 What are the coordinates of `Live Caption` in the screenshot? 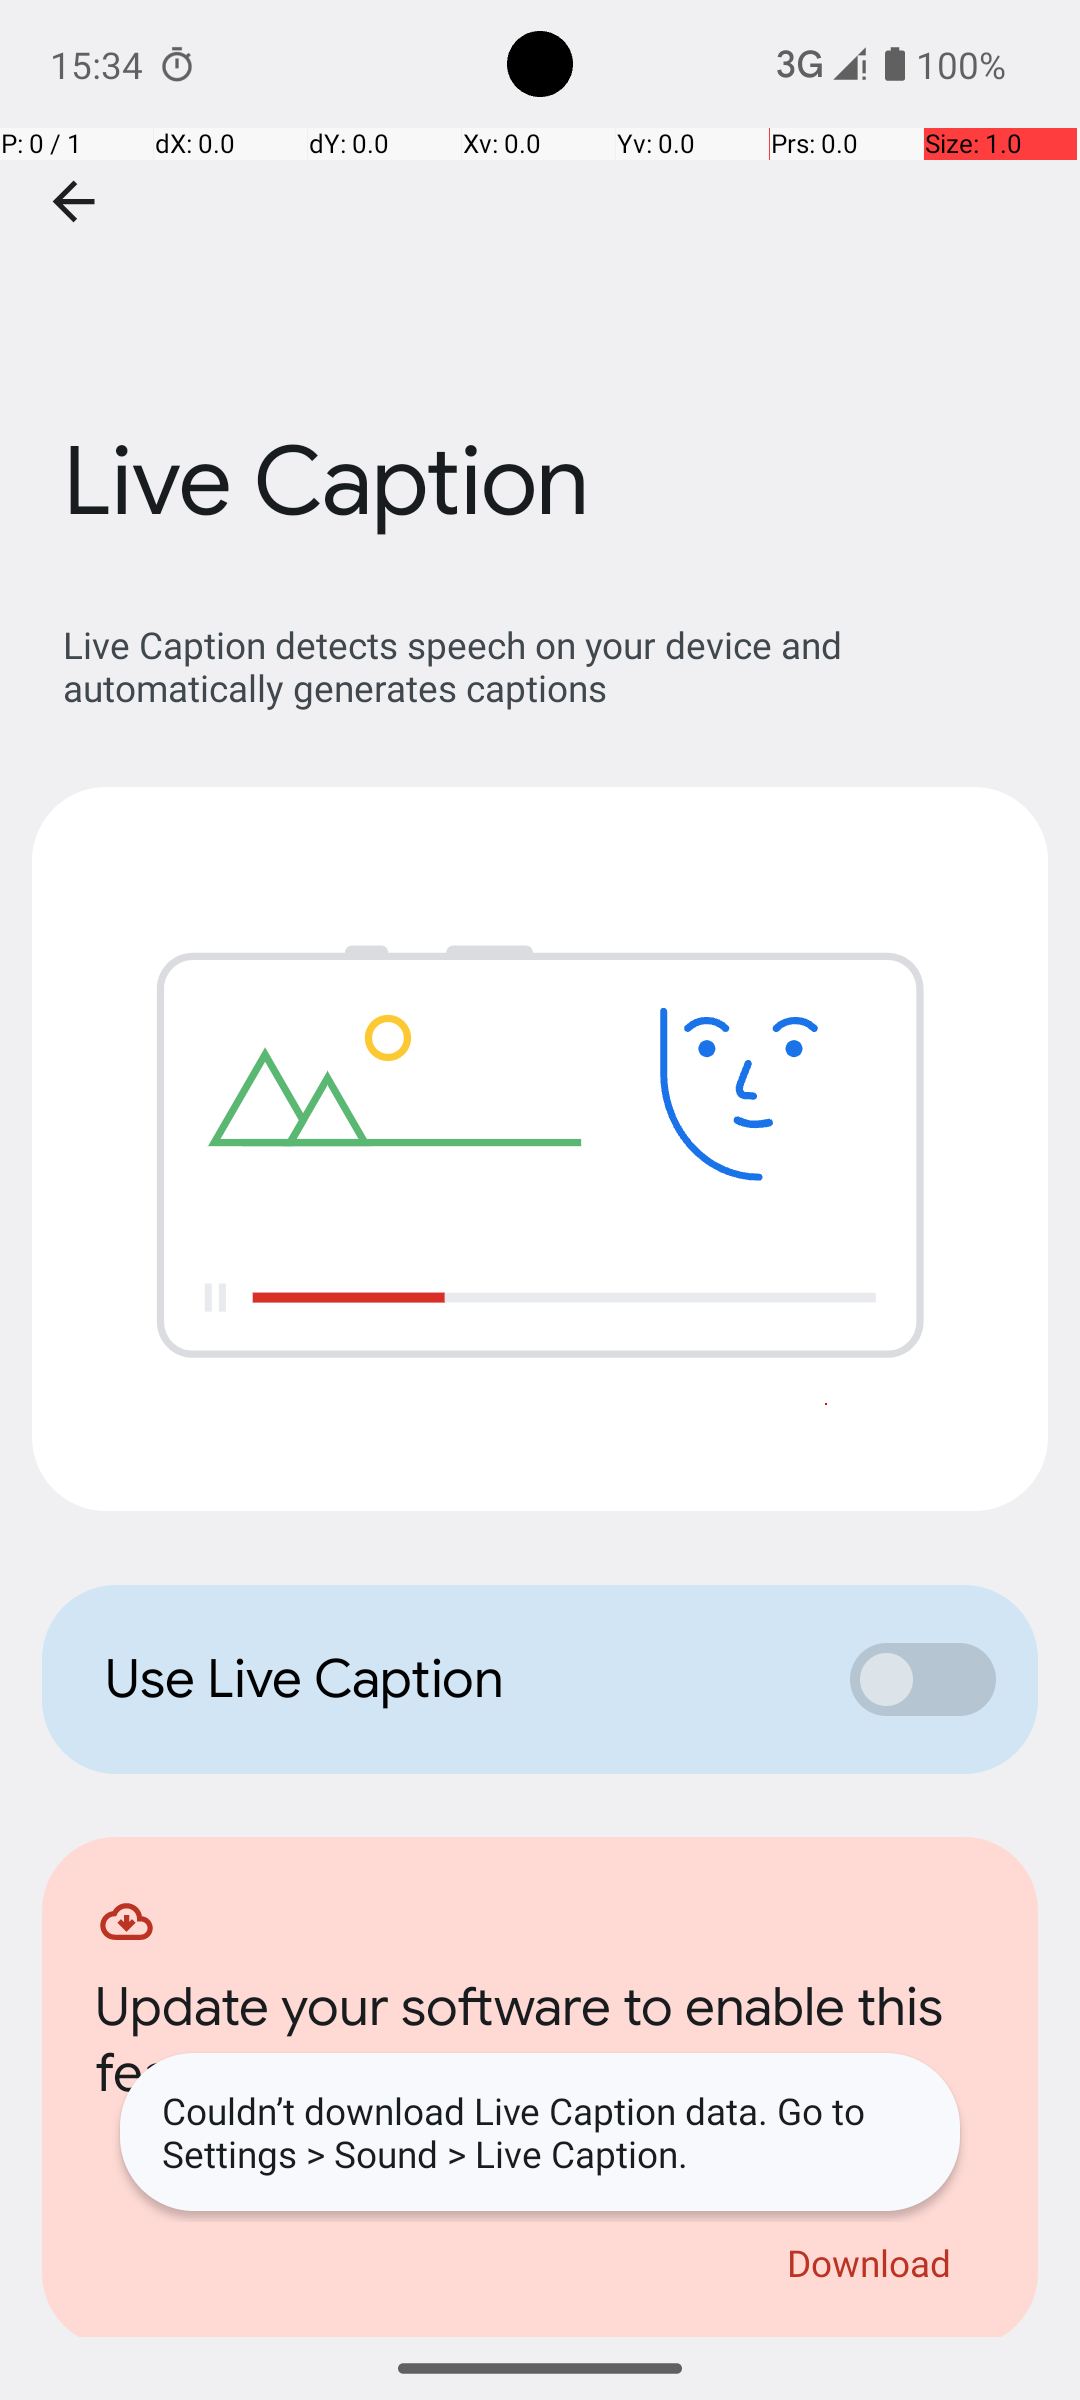 It's located at (540, 299).